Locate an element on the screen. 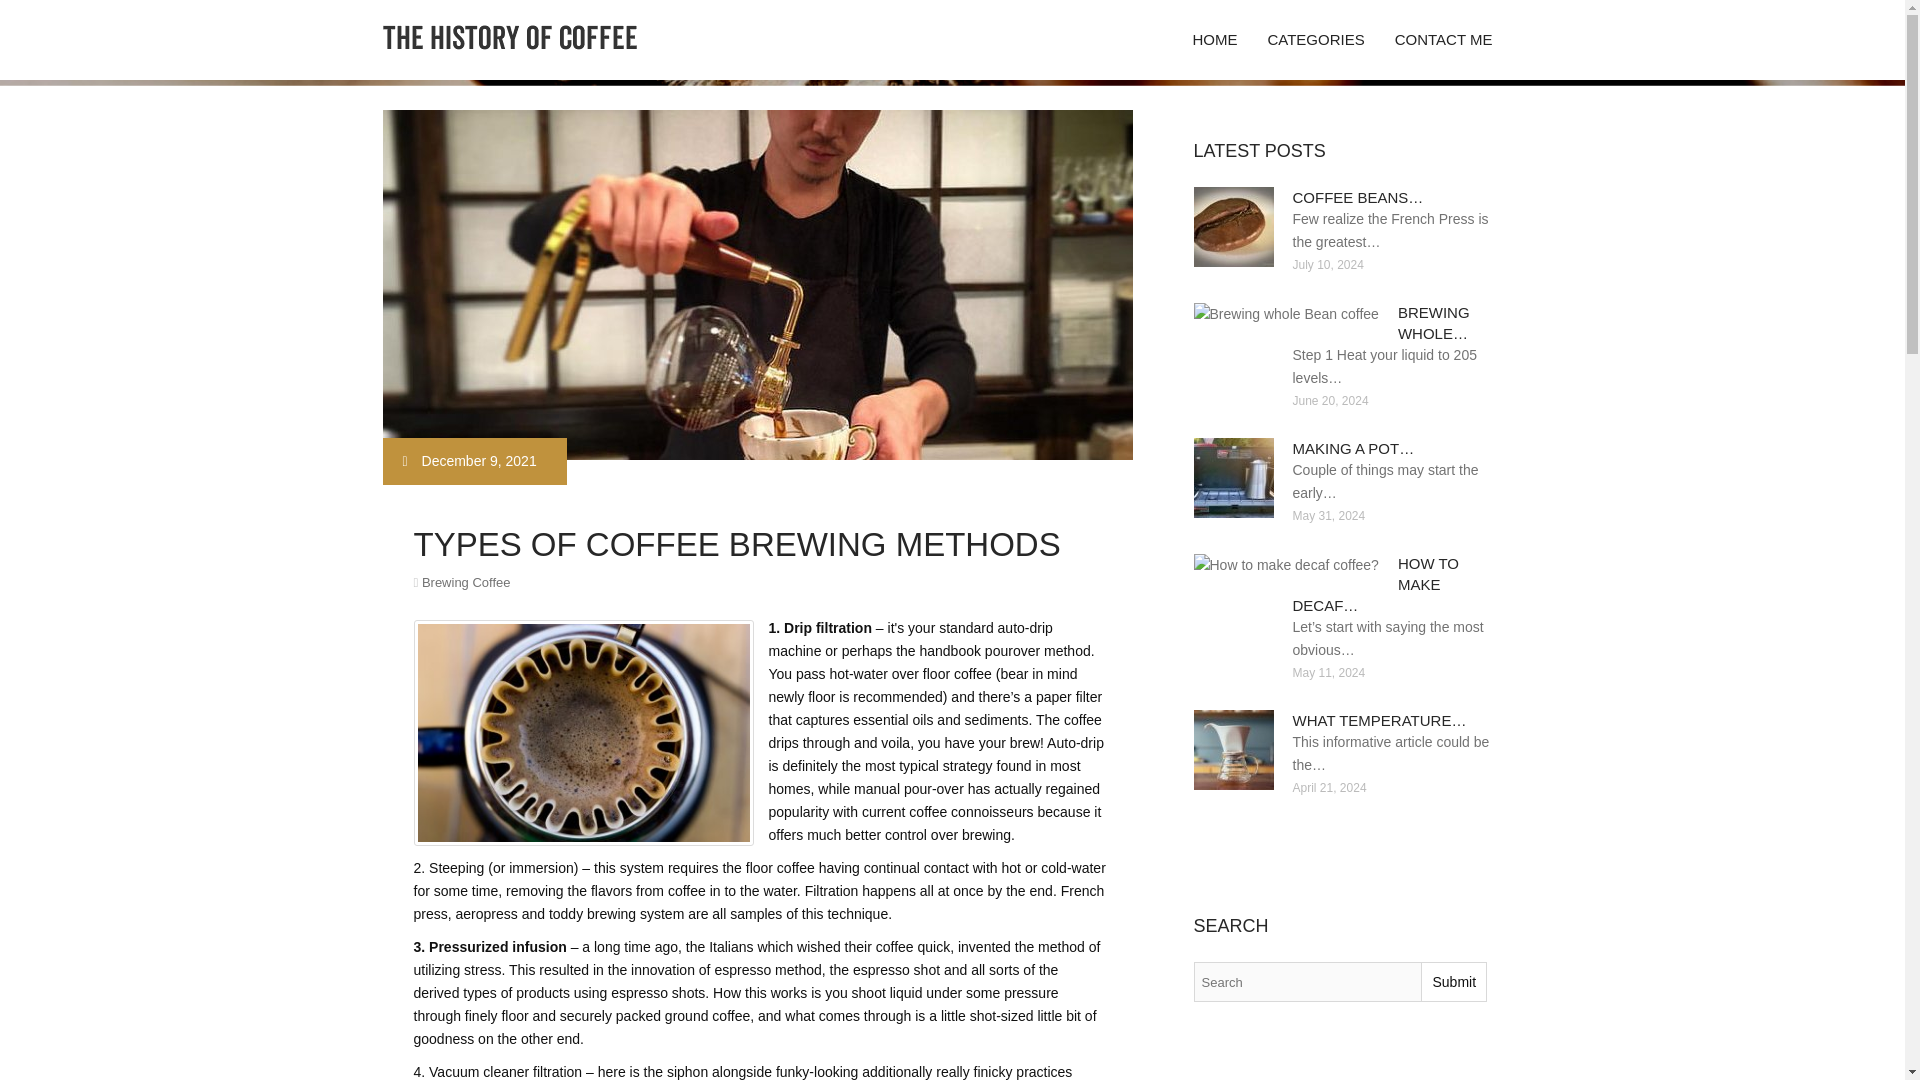  Brewing Coffee is located at coordinates (466, 582).